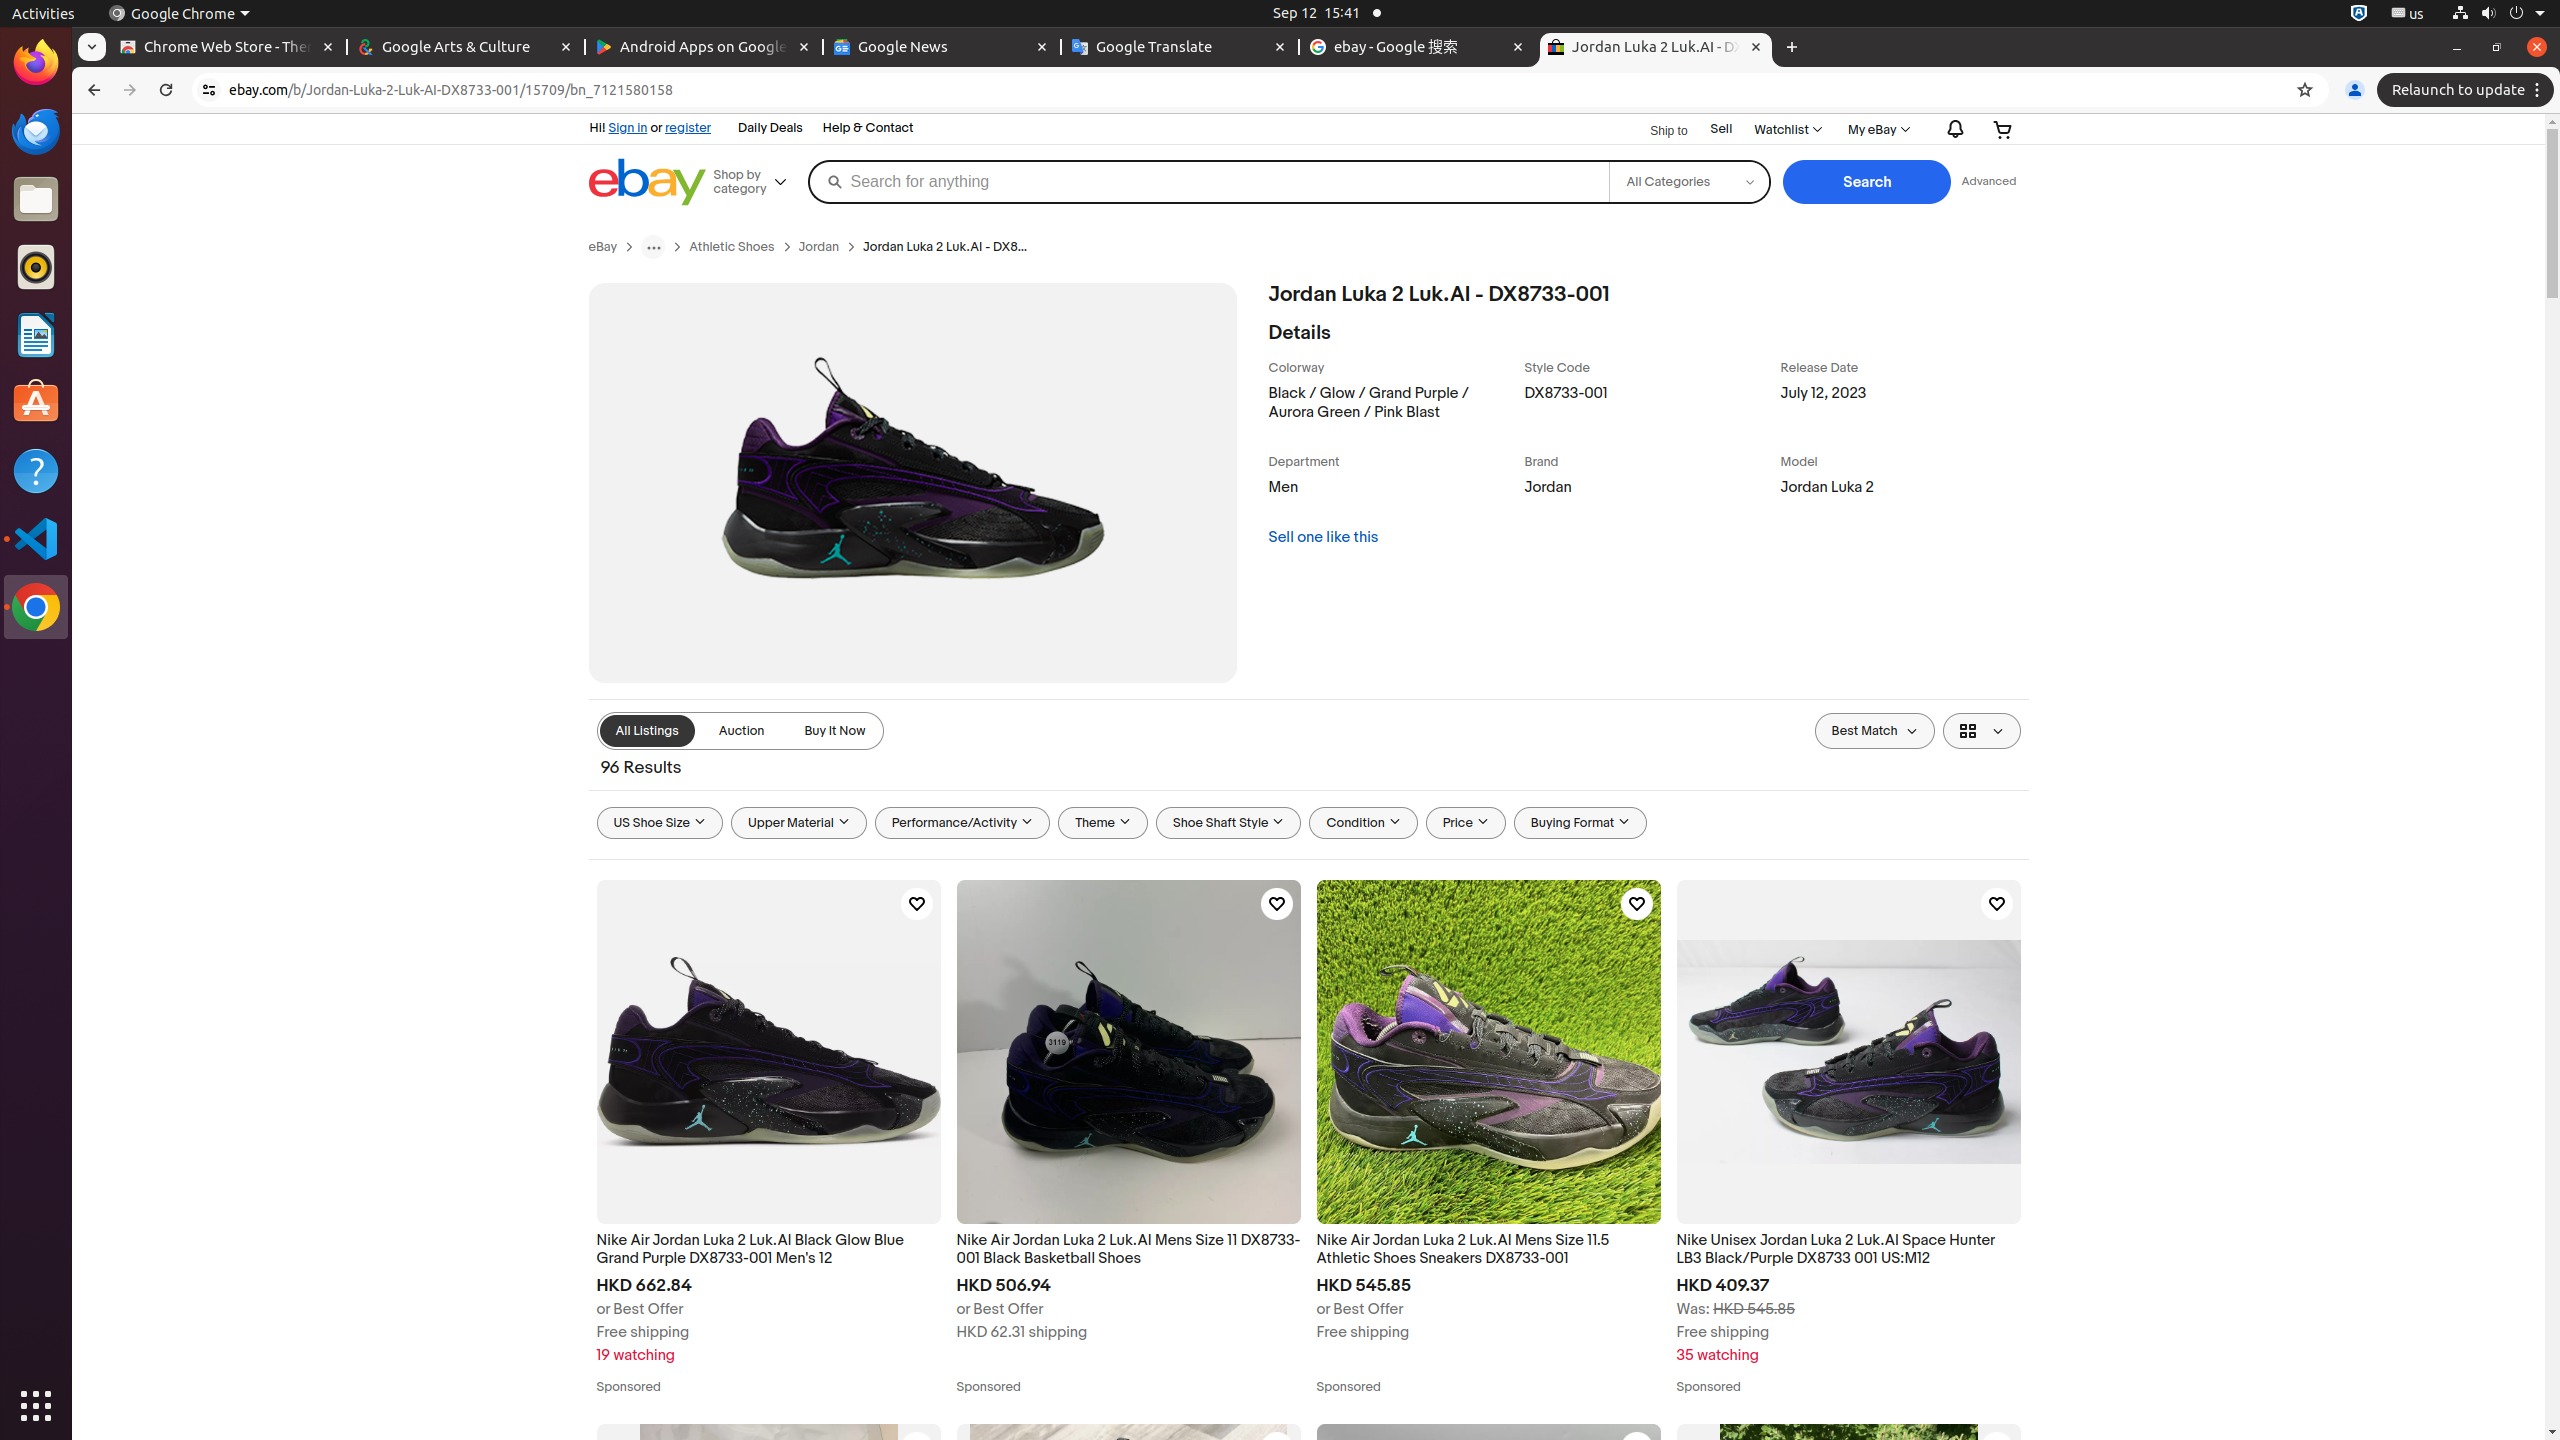  Describe the element at coordinates (1324, 537) in the screenshot. I see `Sell one like this Jordan Luka 2 Luk.AI - DX8733-001` at that location.